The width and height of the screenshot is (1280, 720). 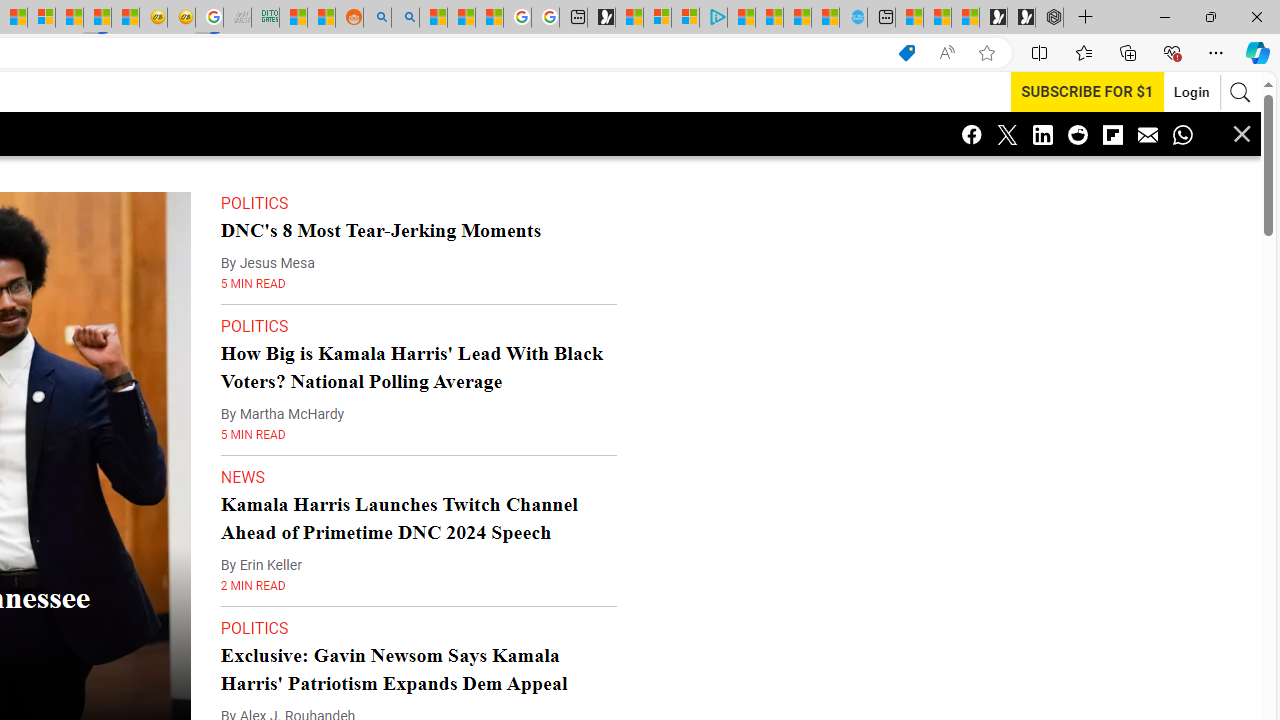 What do you see at coordinates (267, 263) in the screenshot?
I see `By Jesus Mesa` at bounding box center [267, 263].